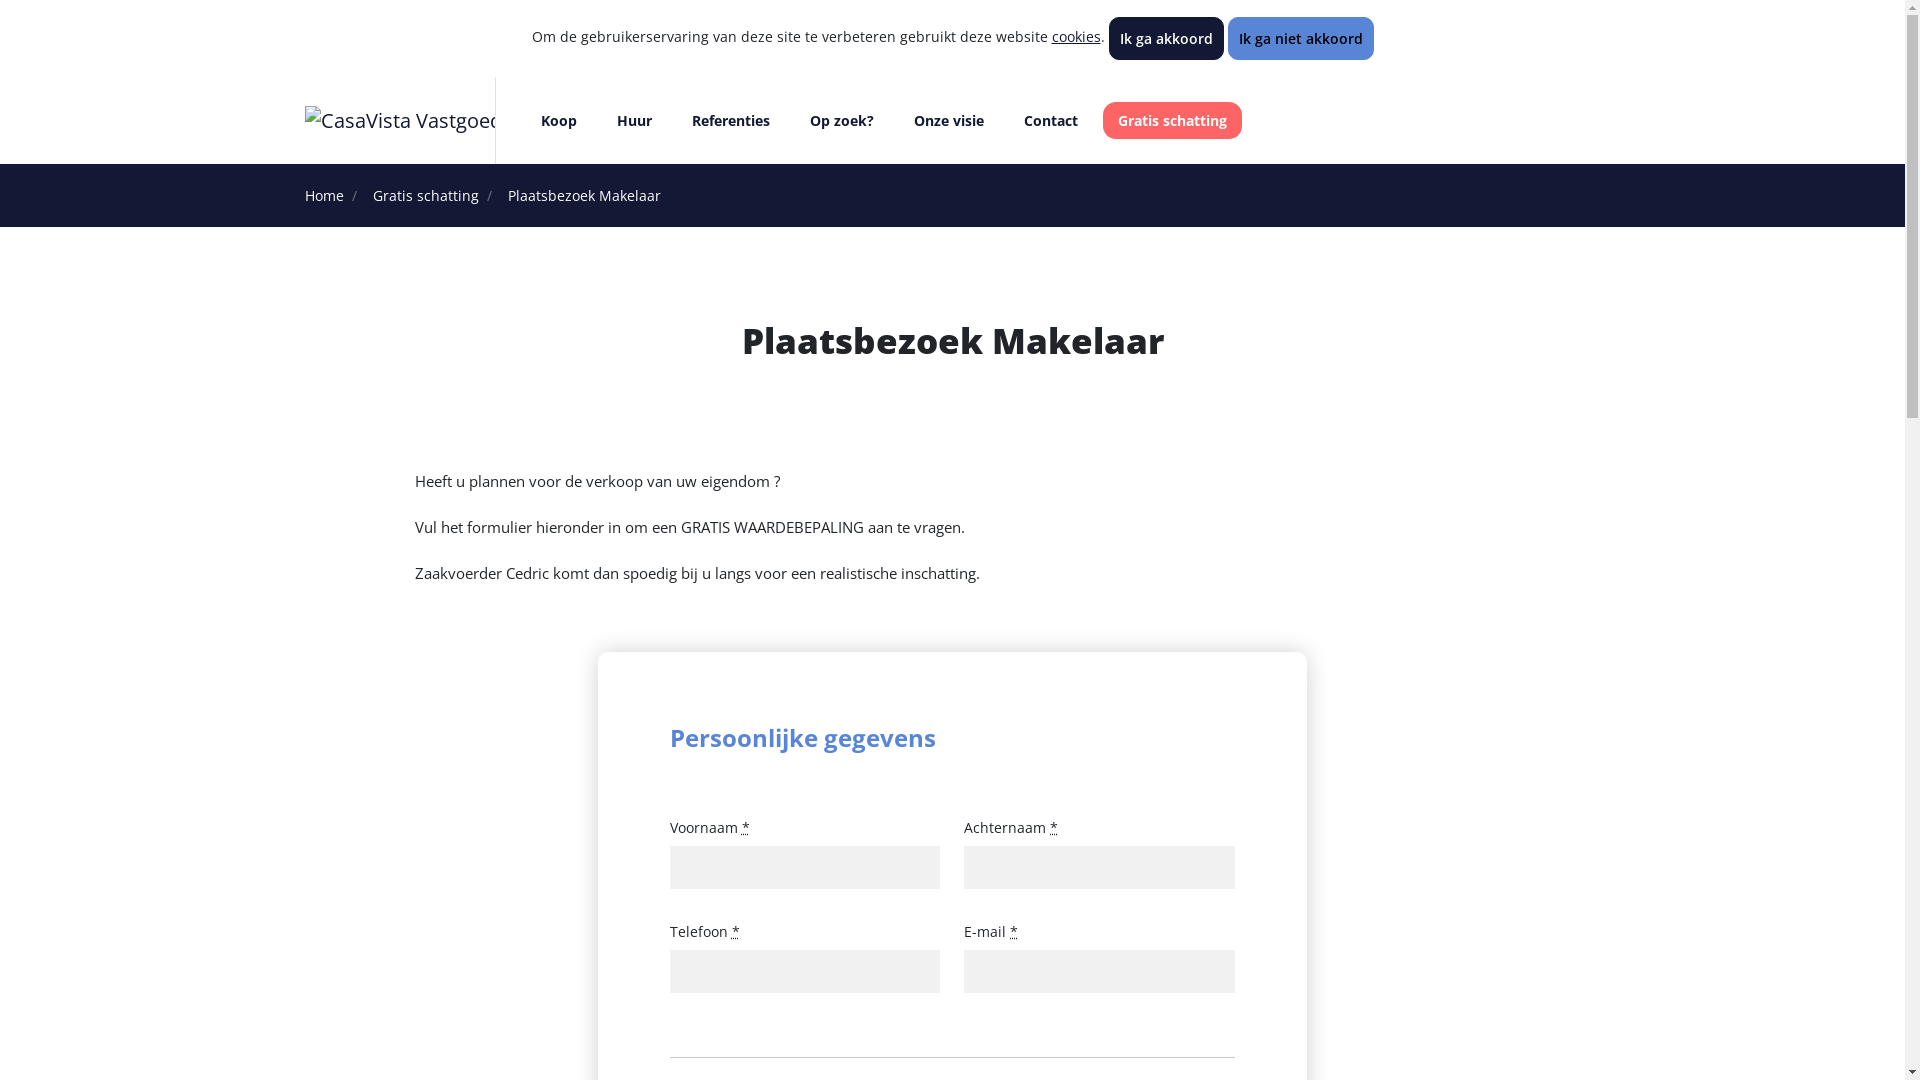  What do you see at coordinates (584, 196) in the screenshot?
I see `Plaatsbezoek Makelaar` at bounding box center [584, 196].